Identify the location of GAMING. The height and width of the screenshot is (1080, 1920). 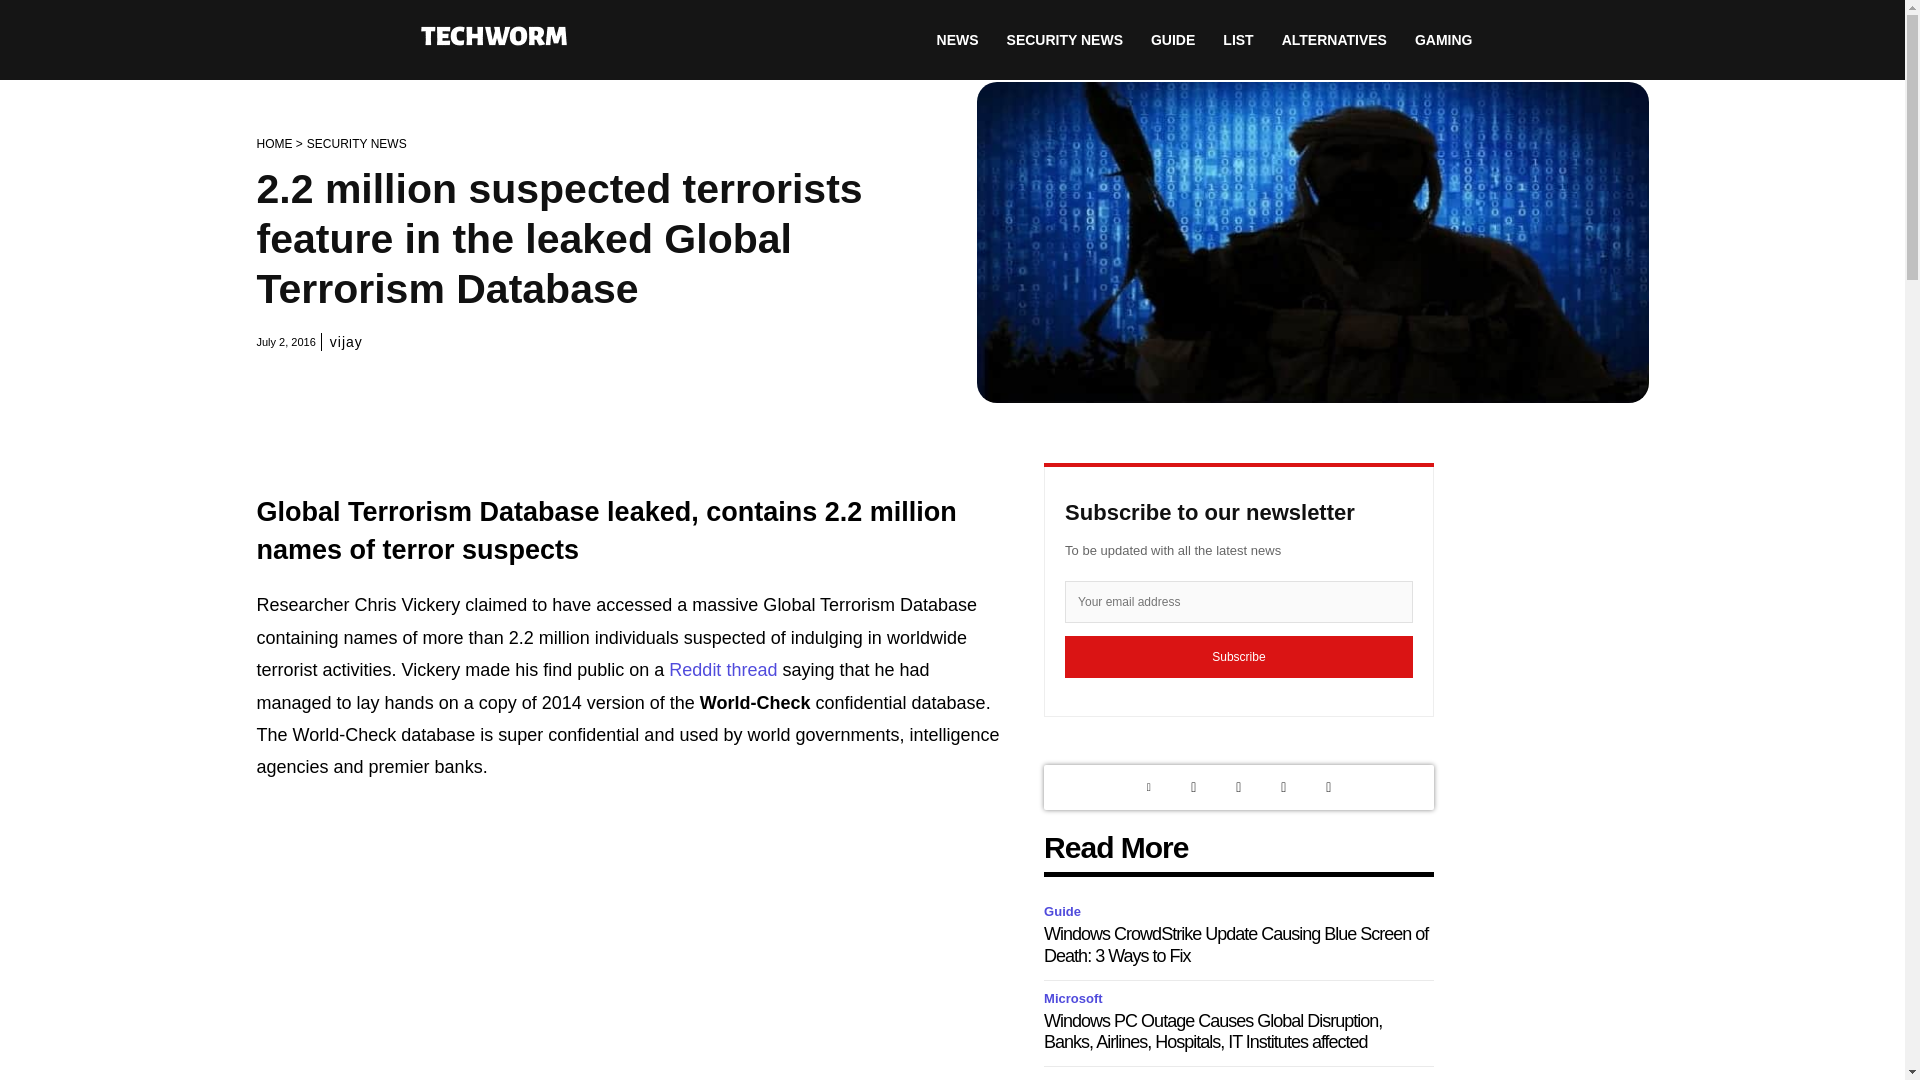
(1444, 40).